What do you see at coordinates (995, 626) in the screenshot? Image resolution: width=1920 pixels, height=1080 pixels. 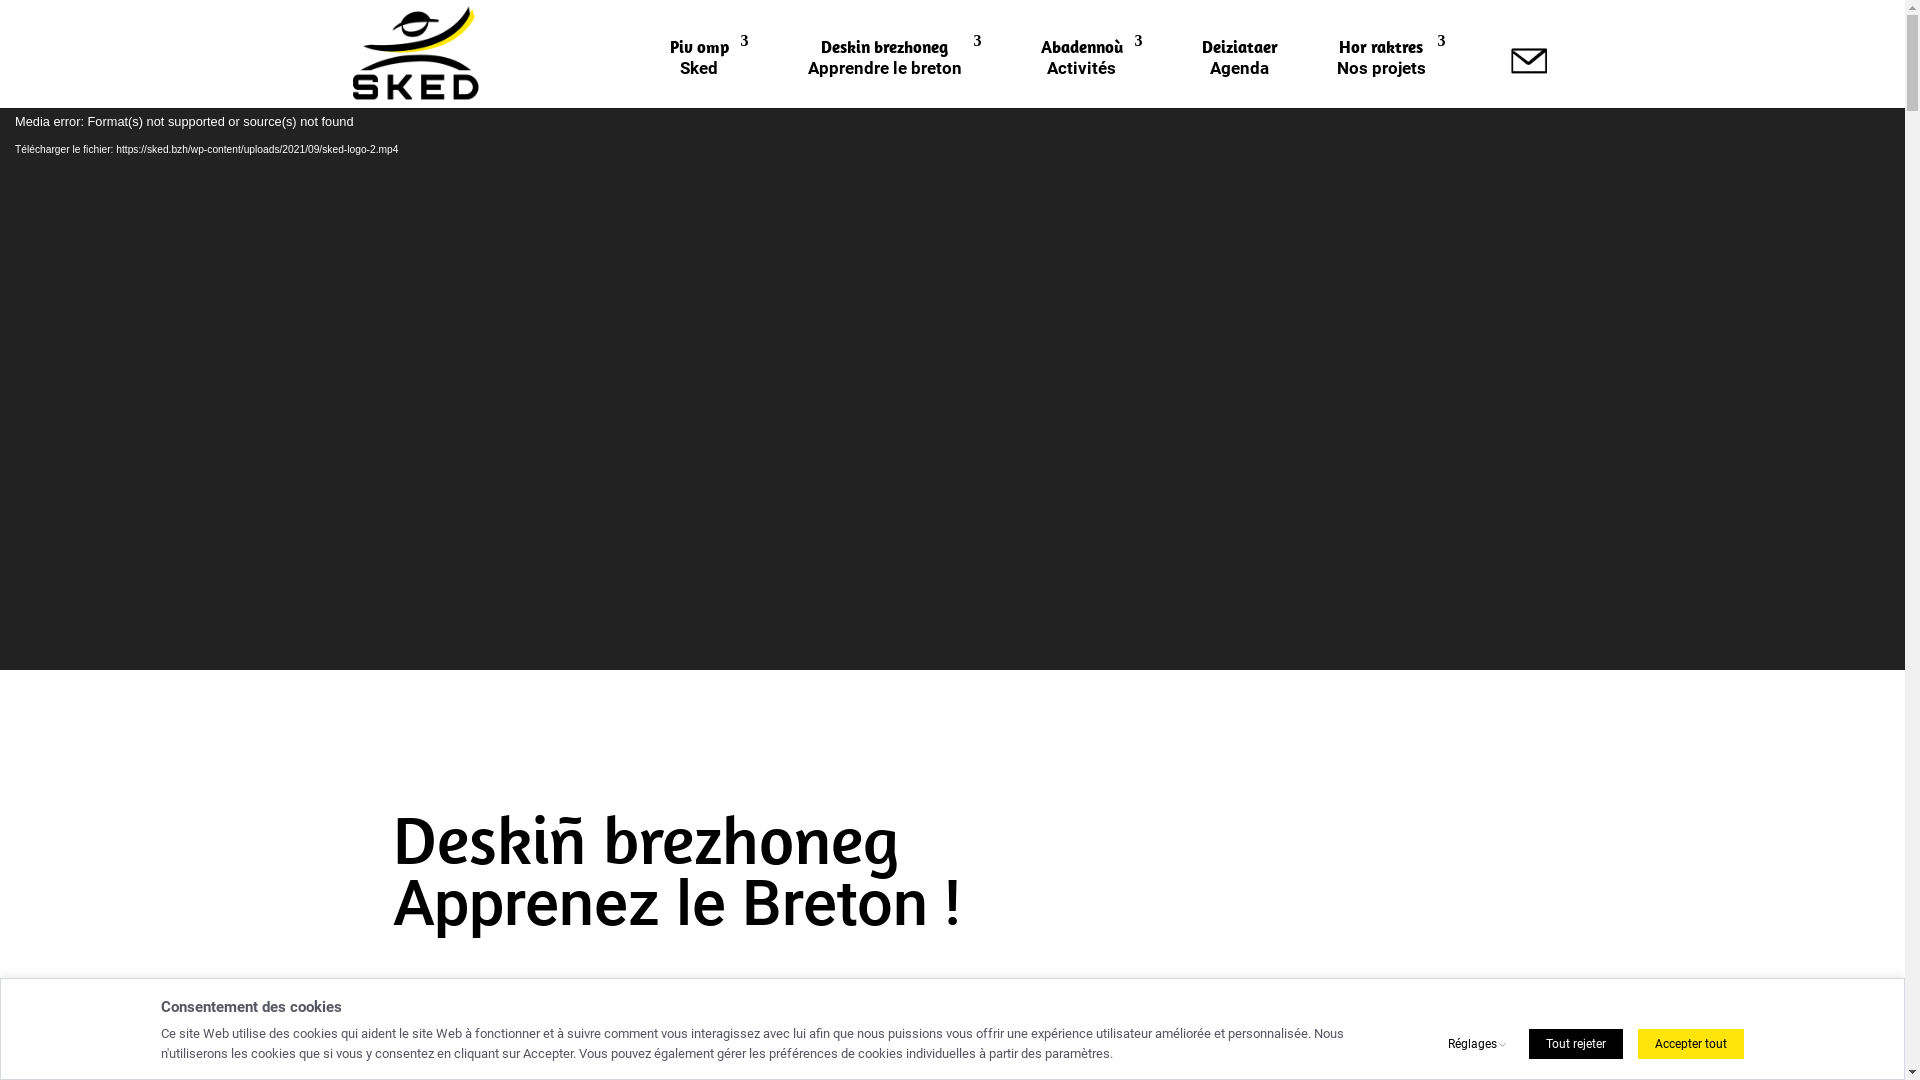 I see `6` at bounding box center [995, 626].